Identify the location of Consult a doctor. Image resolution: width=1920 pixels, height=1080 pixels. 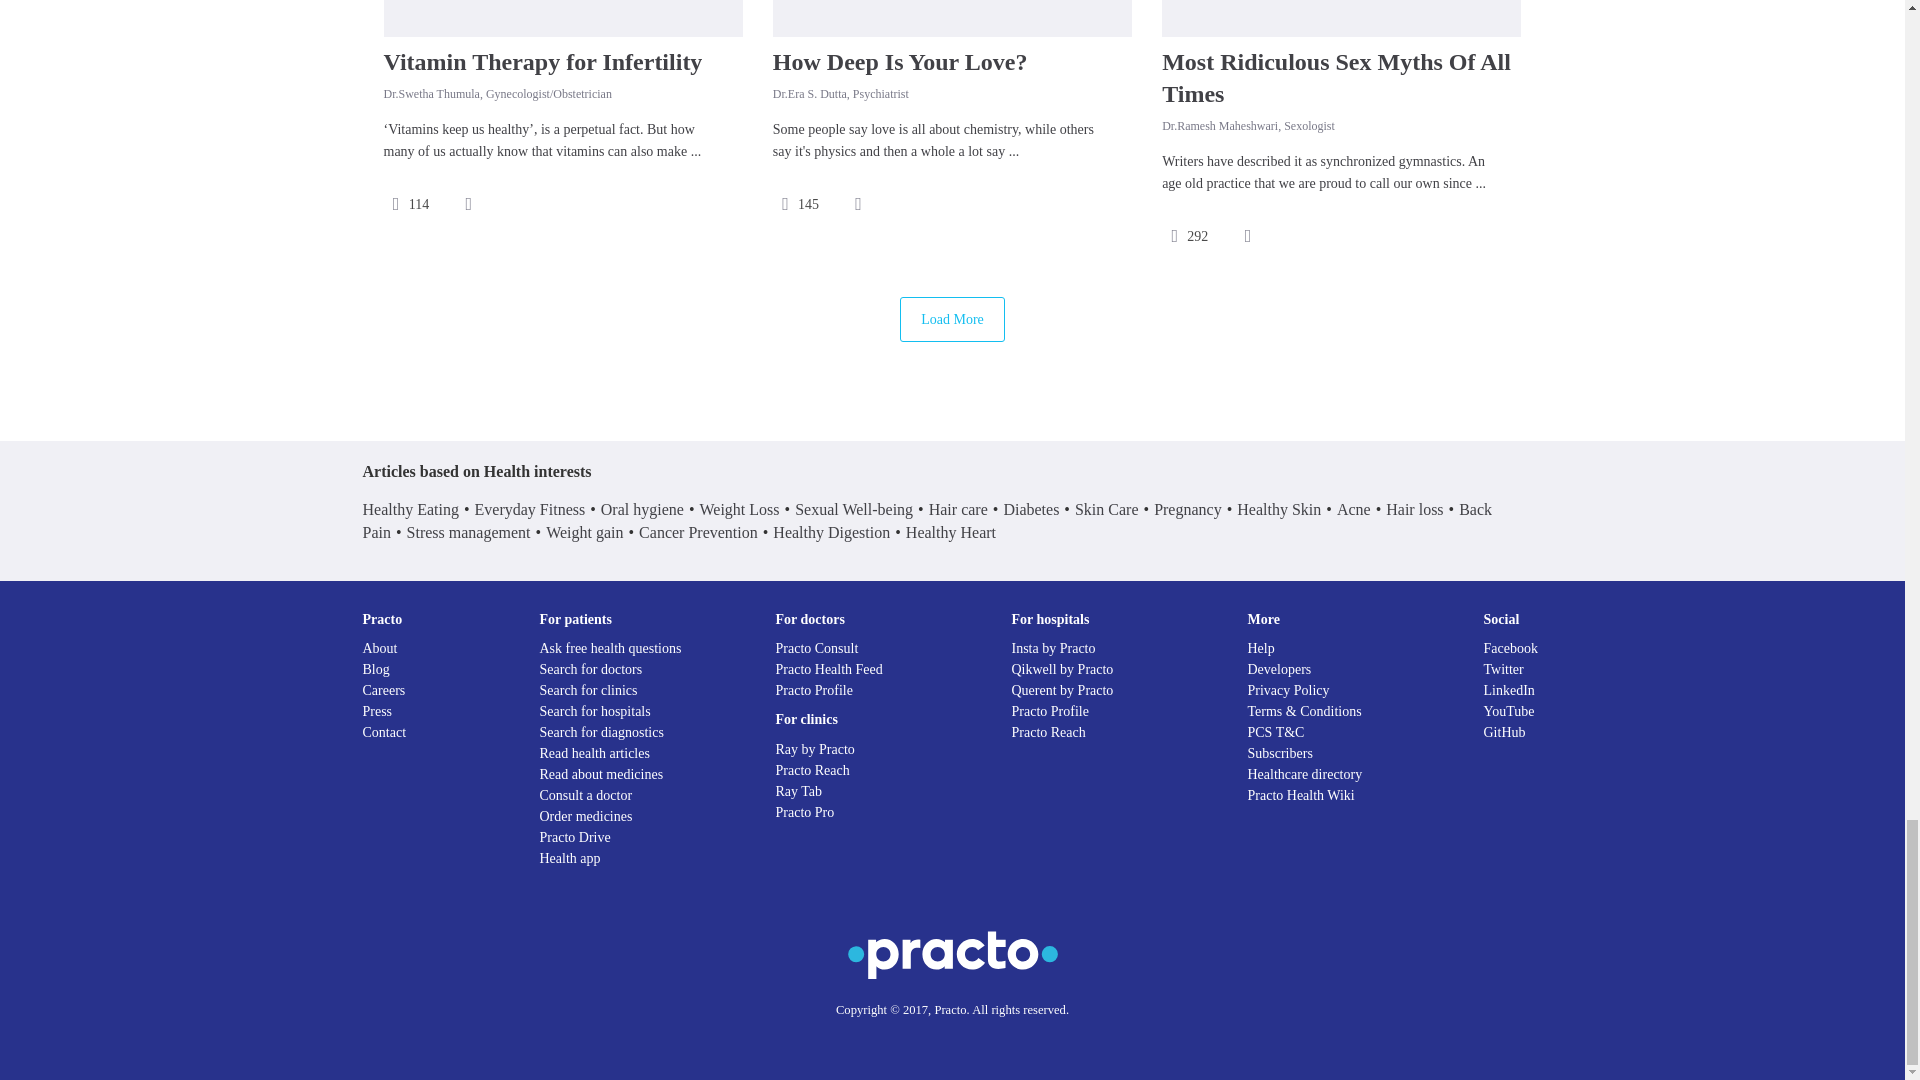
(586, 796).